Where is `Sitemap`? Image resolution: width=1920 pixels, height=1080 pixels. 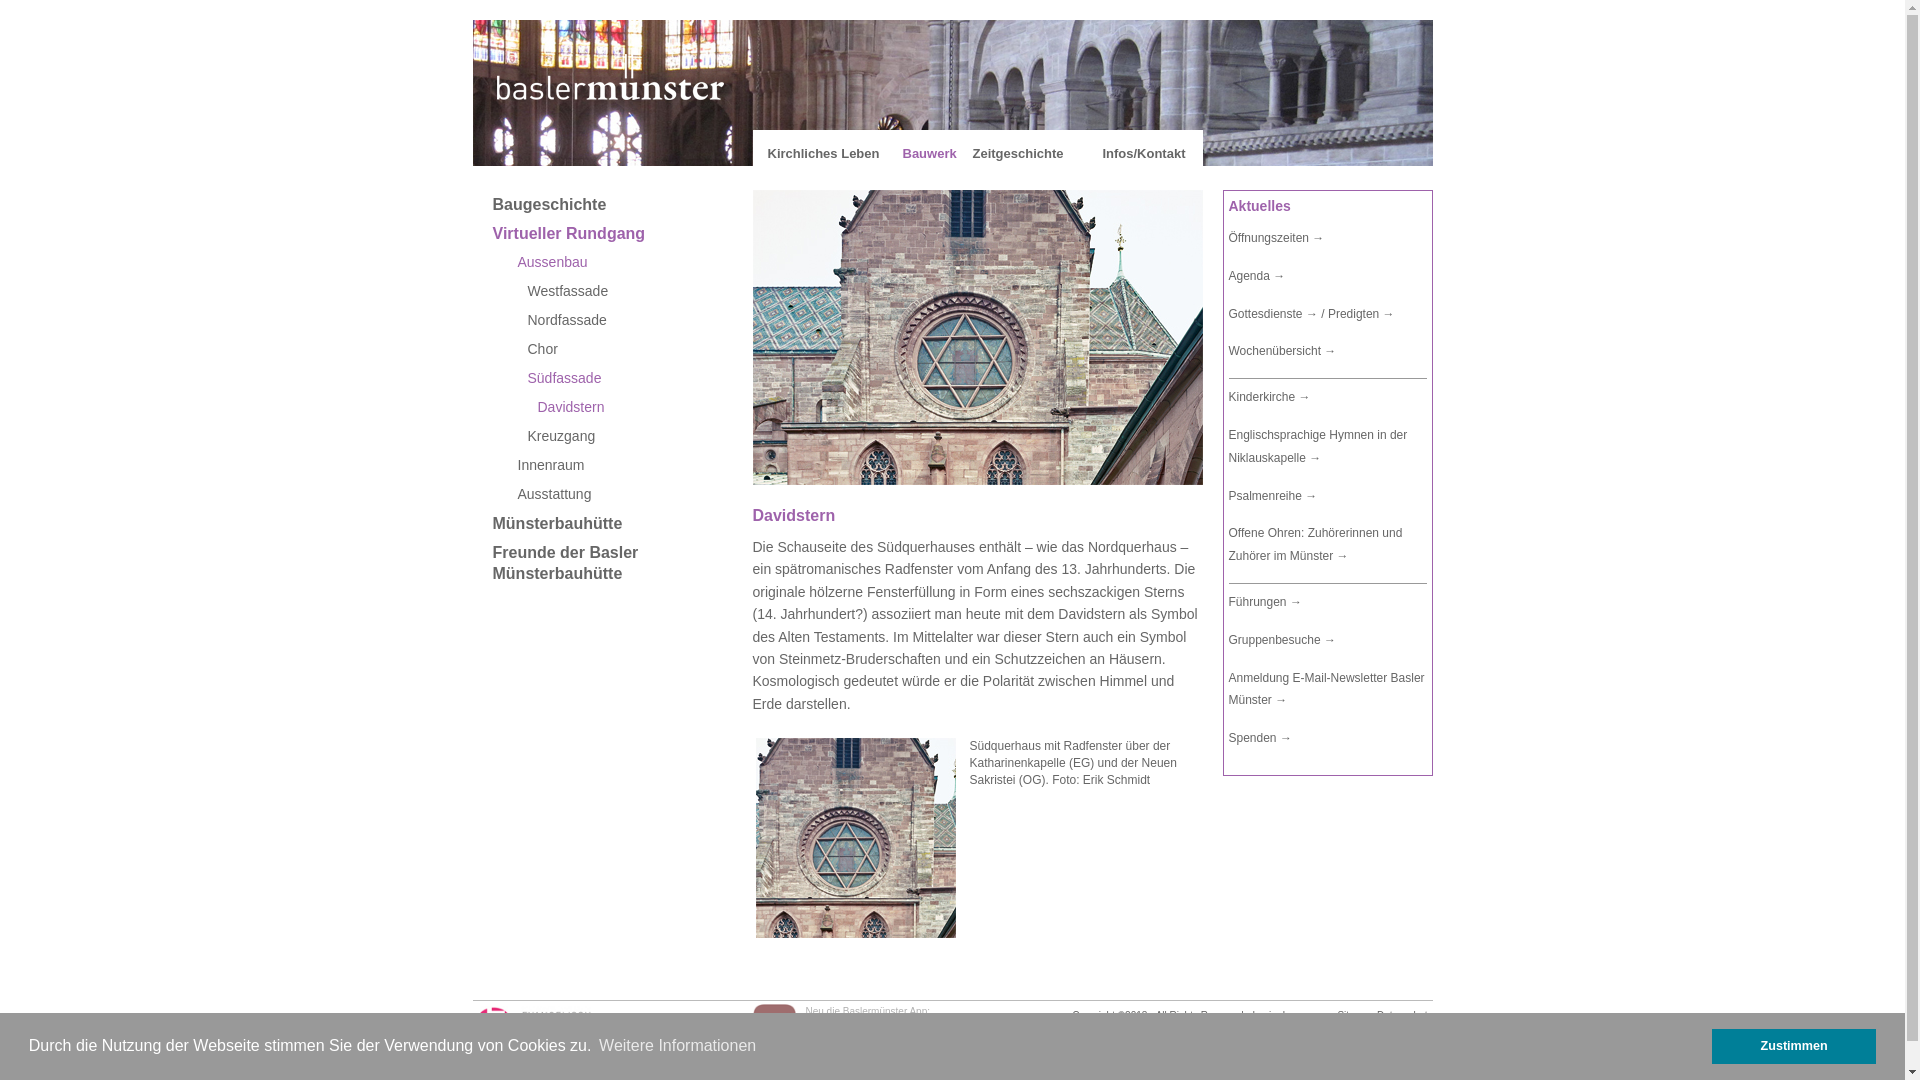
Sitemap is located at coordinates (1356, 1016).